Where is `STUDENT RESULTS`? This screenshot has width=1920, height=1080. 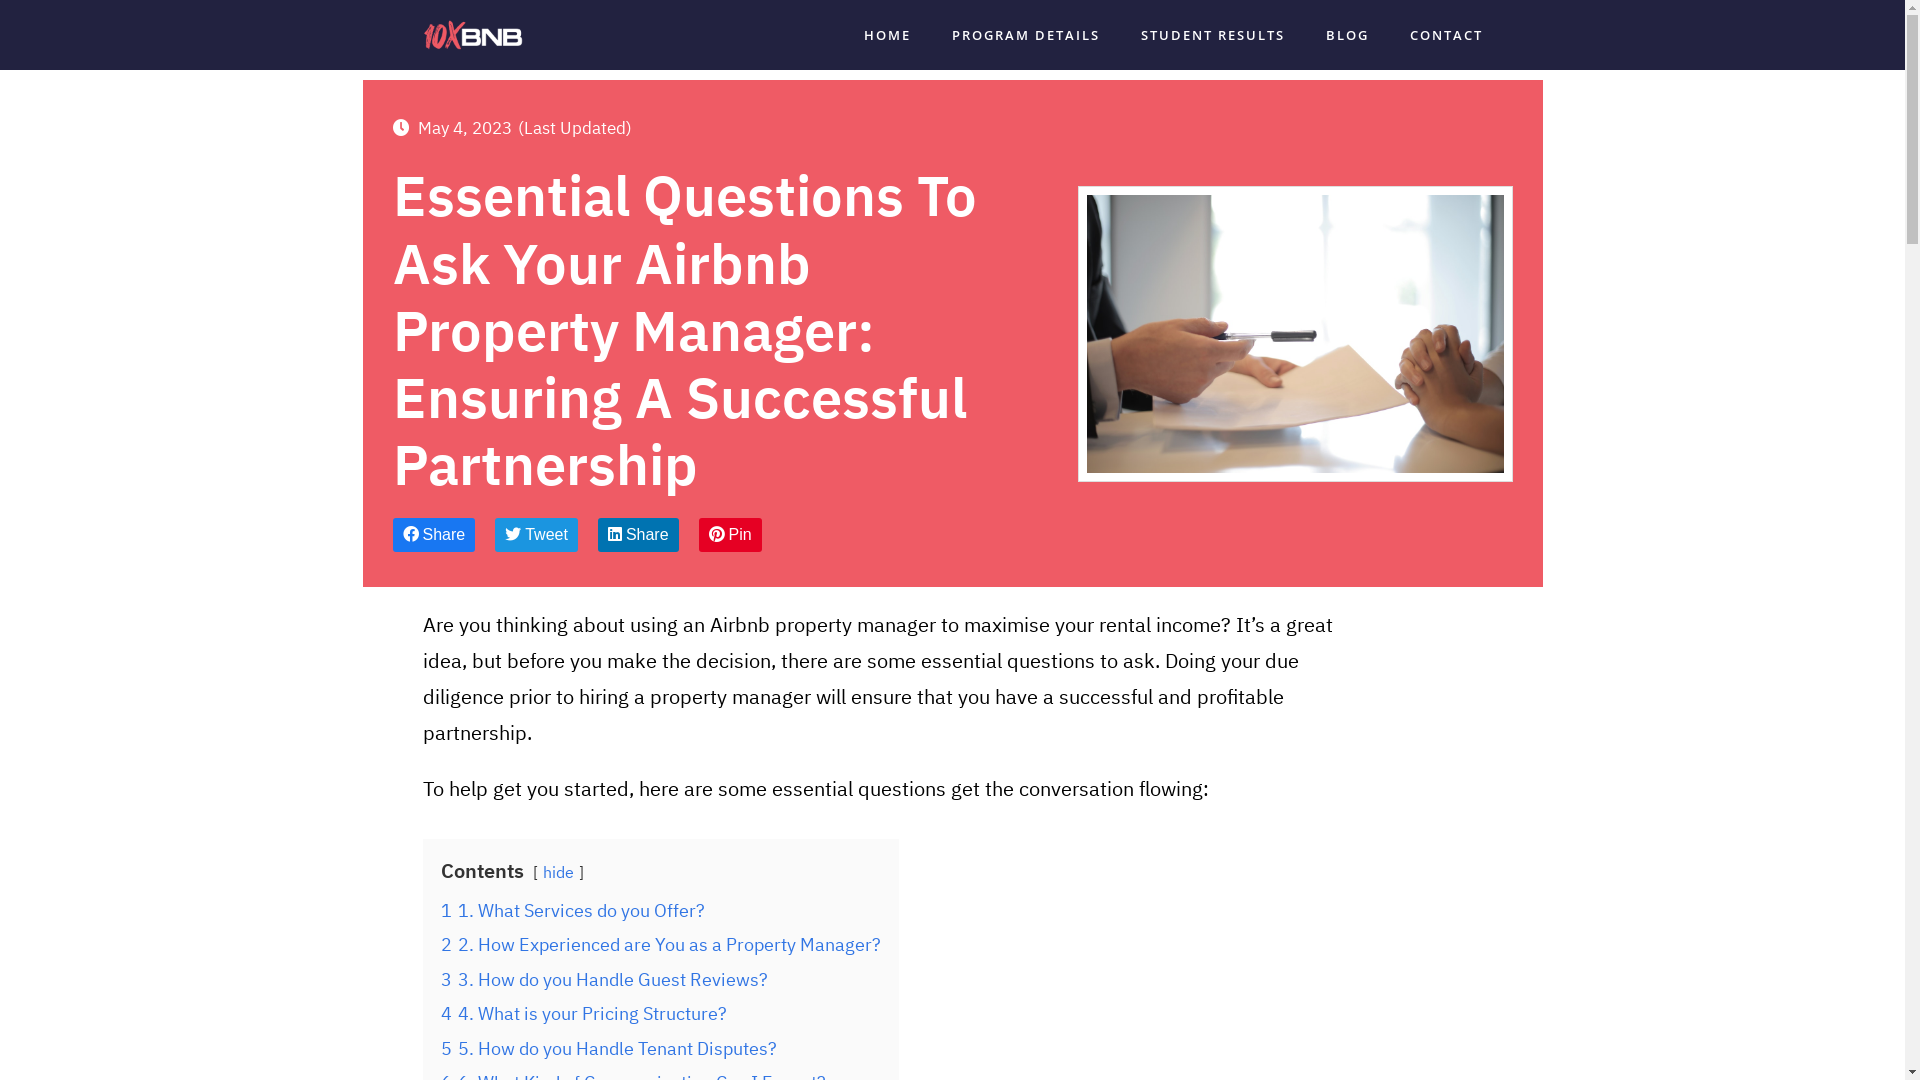 STUDENT RESULTS is located at coordinates (1212, 35).